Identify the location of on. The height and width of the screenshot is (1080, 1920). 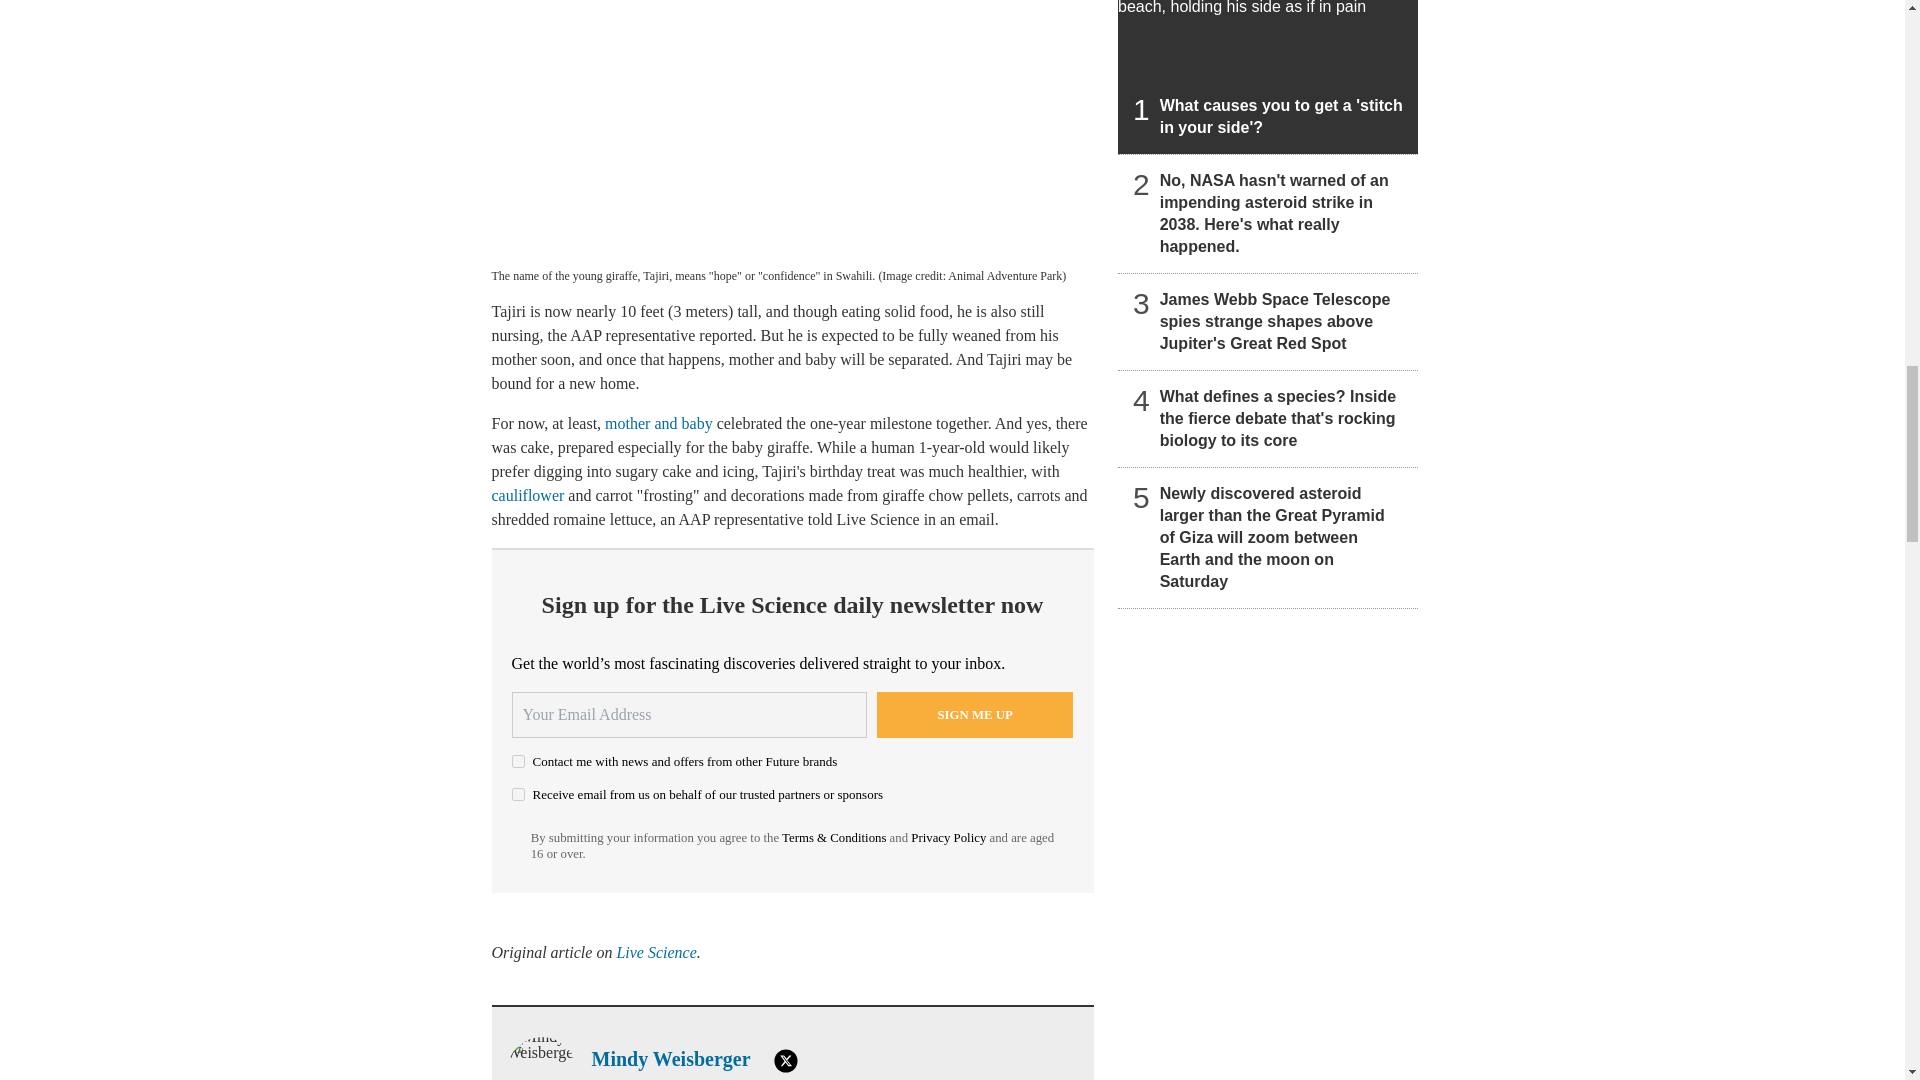
(518, 760).